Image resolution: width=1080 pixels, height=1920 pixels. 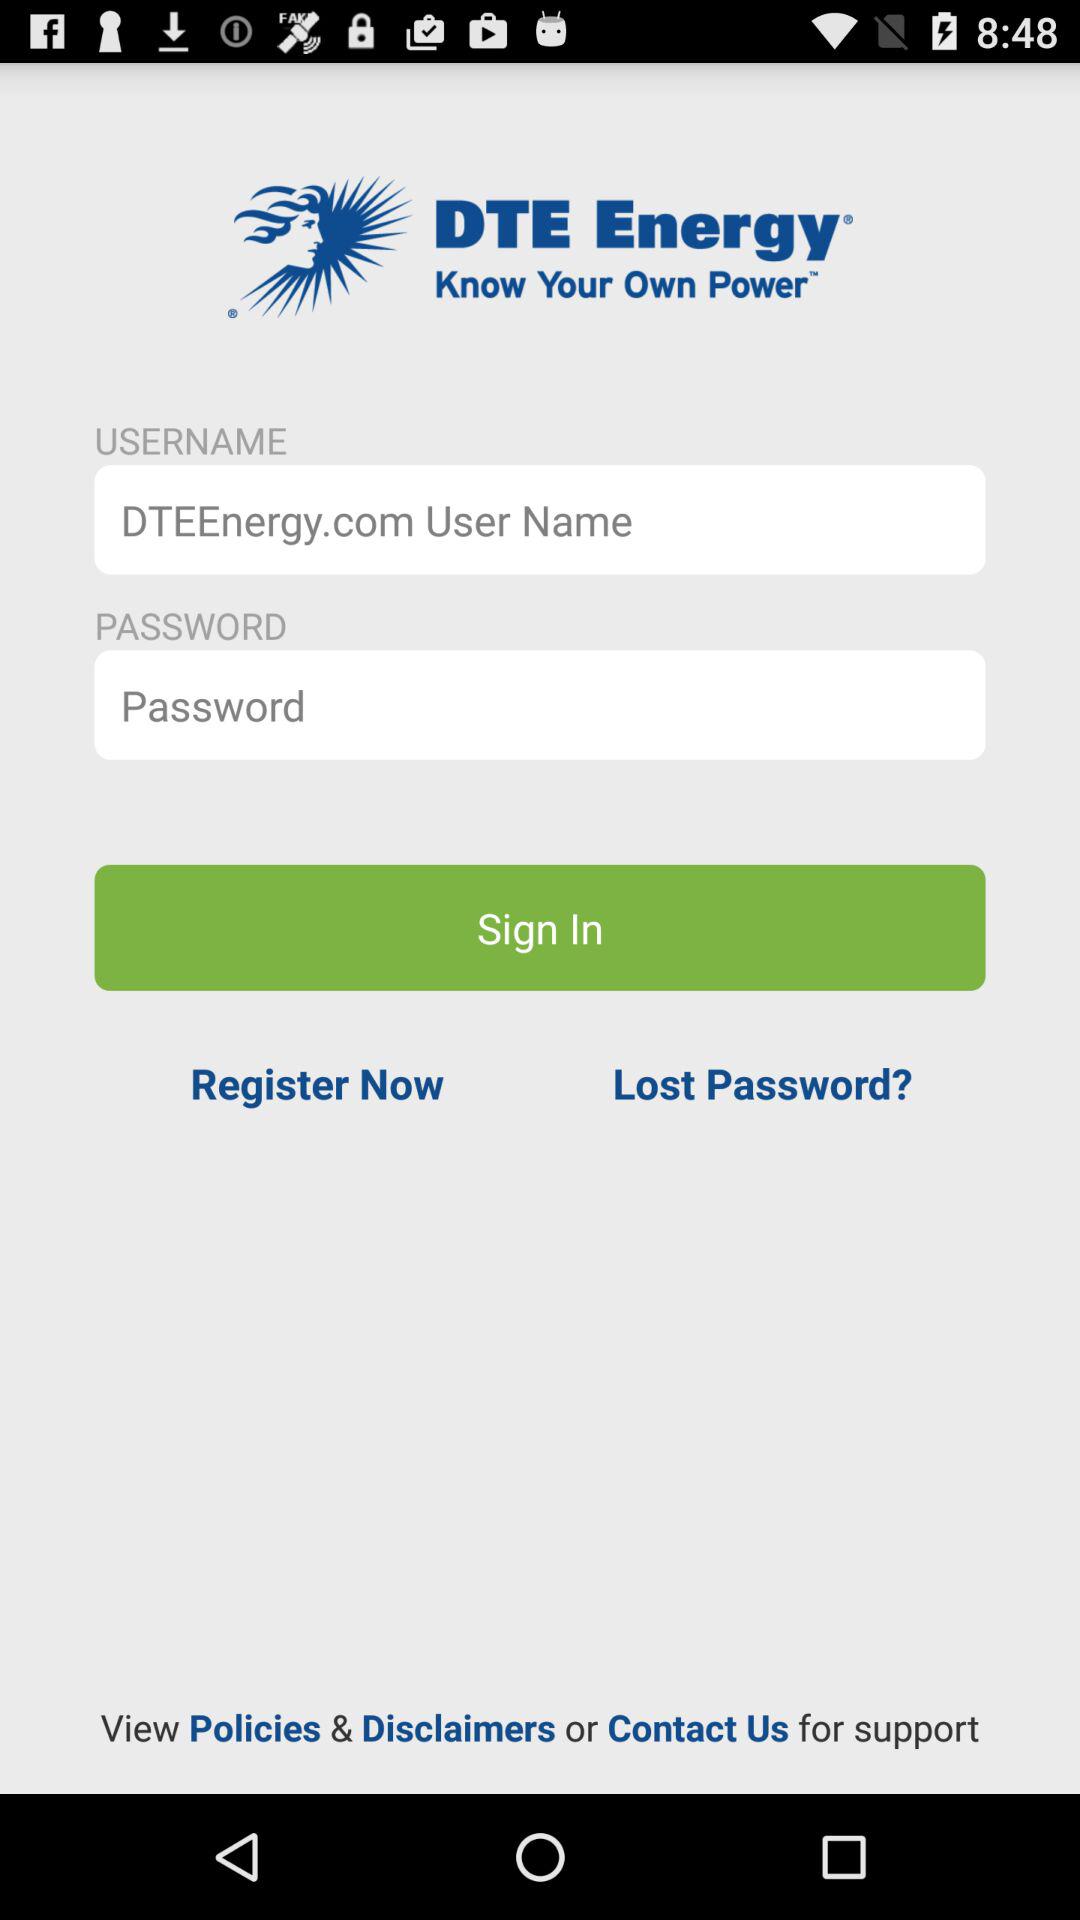 I want to click on tap the item below register now item, so click(x=540, y=1727).